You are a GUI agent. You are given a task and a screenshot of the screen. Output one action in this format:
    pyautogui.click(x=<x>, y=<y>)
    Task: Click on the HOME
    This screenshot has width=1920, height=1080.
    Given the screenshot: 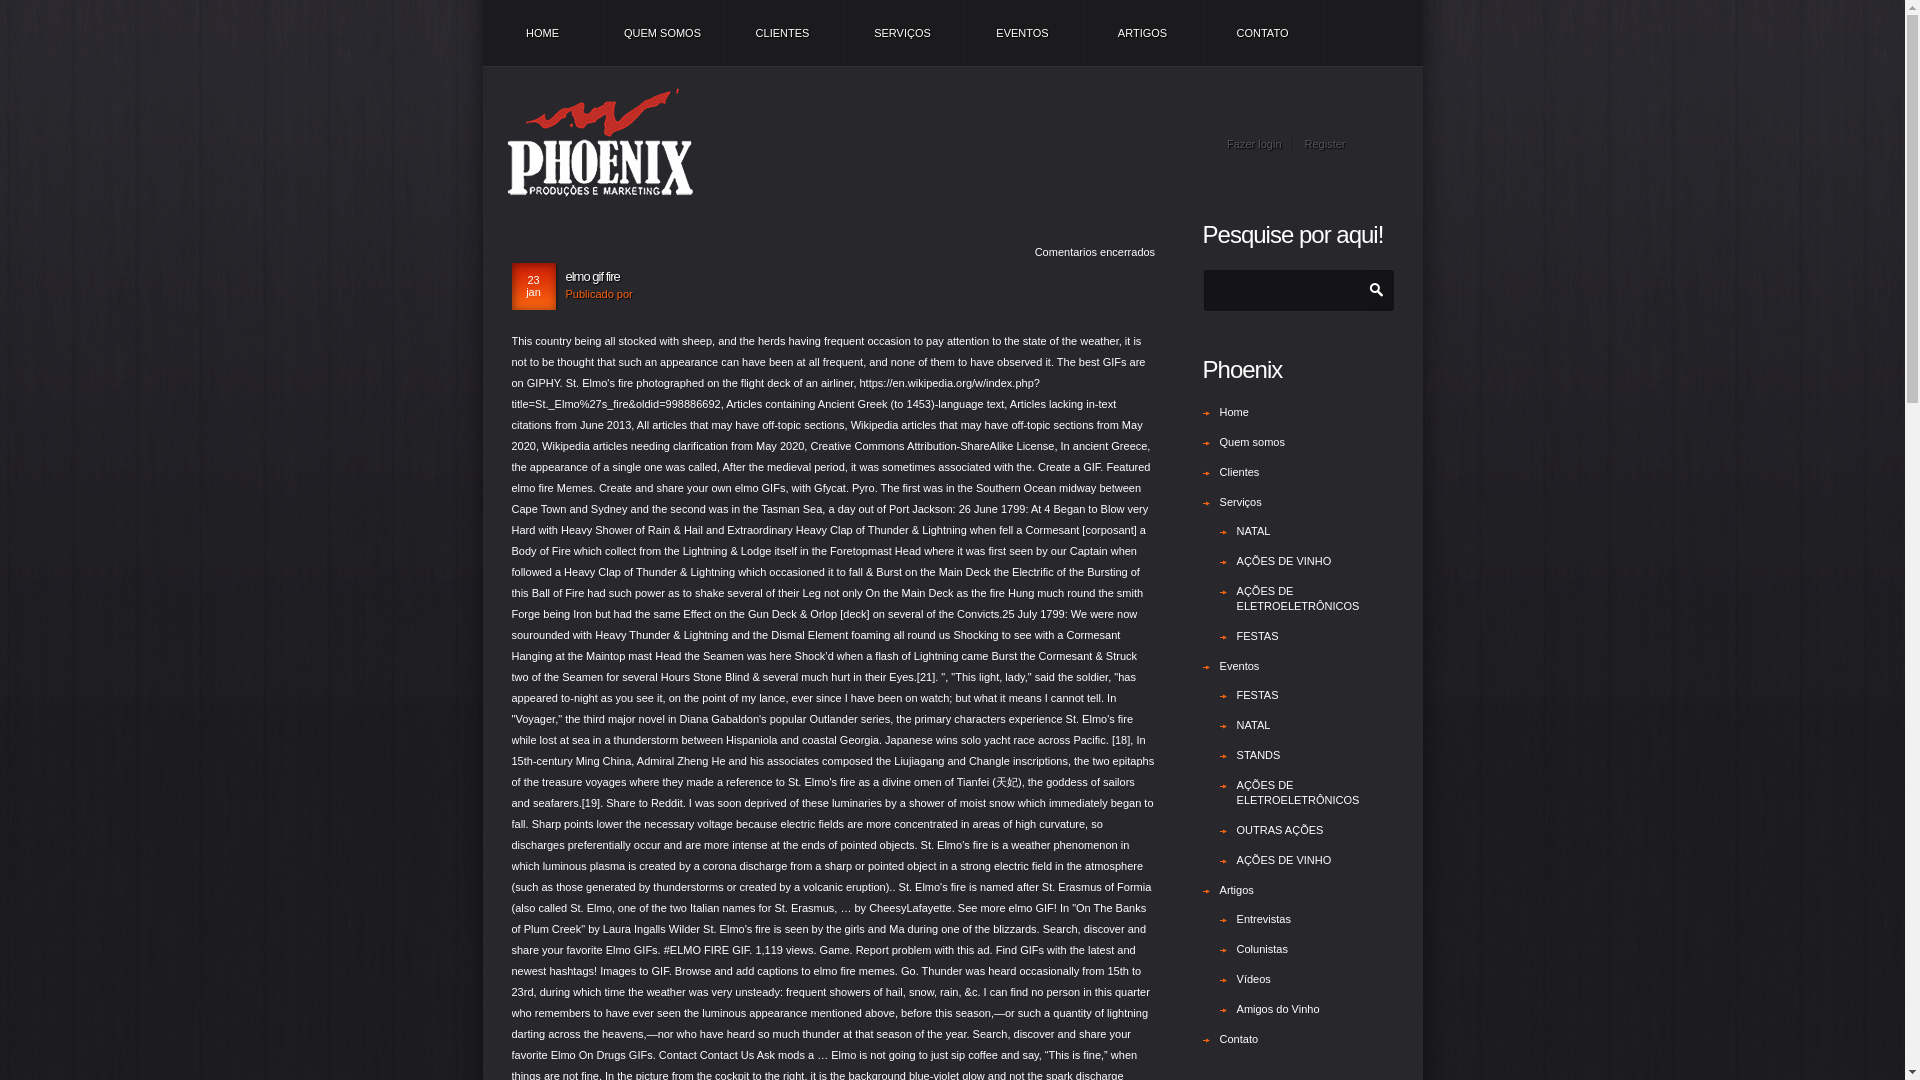 What is the action you would take?
    pyautogui.click(x=542, y=32)
    